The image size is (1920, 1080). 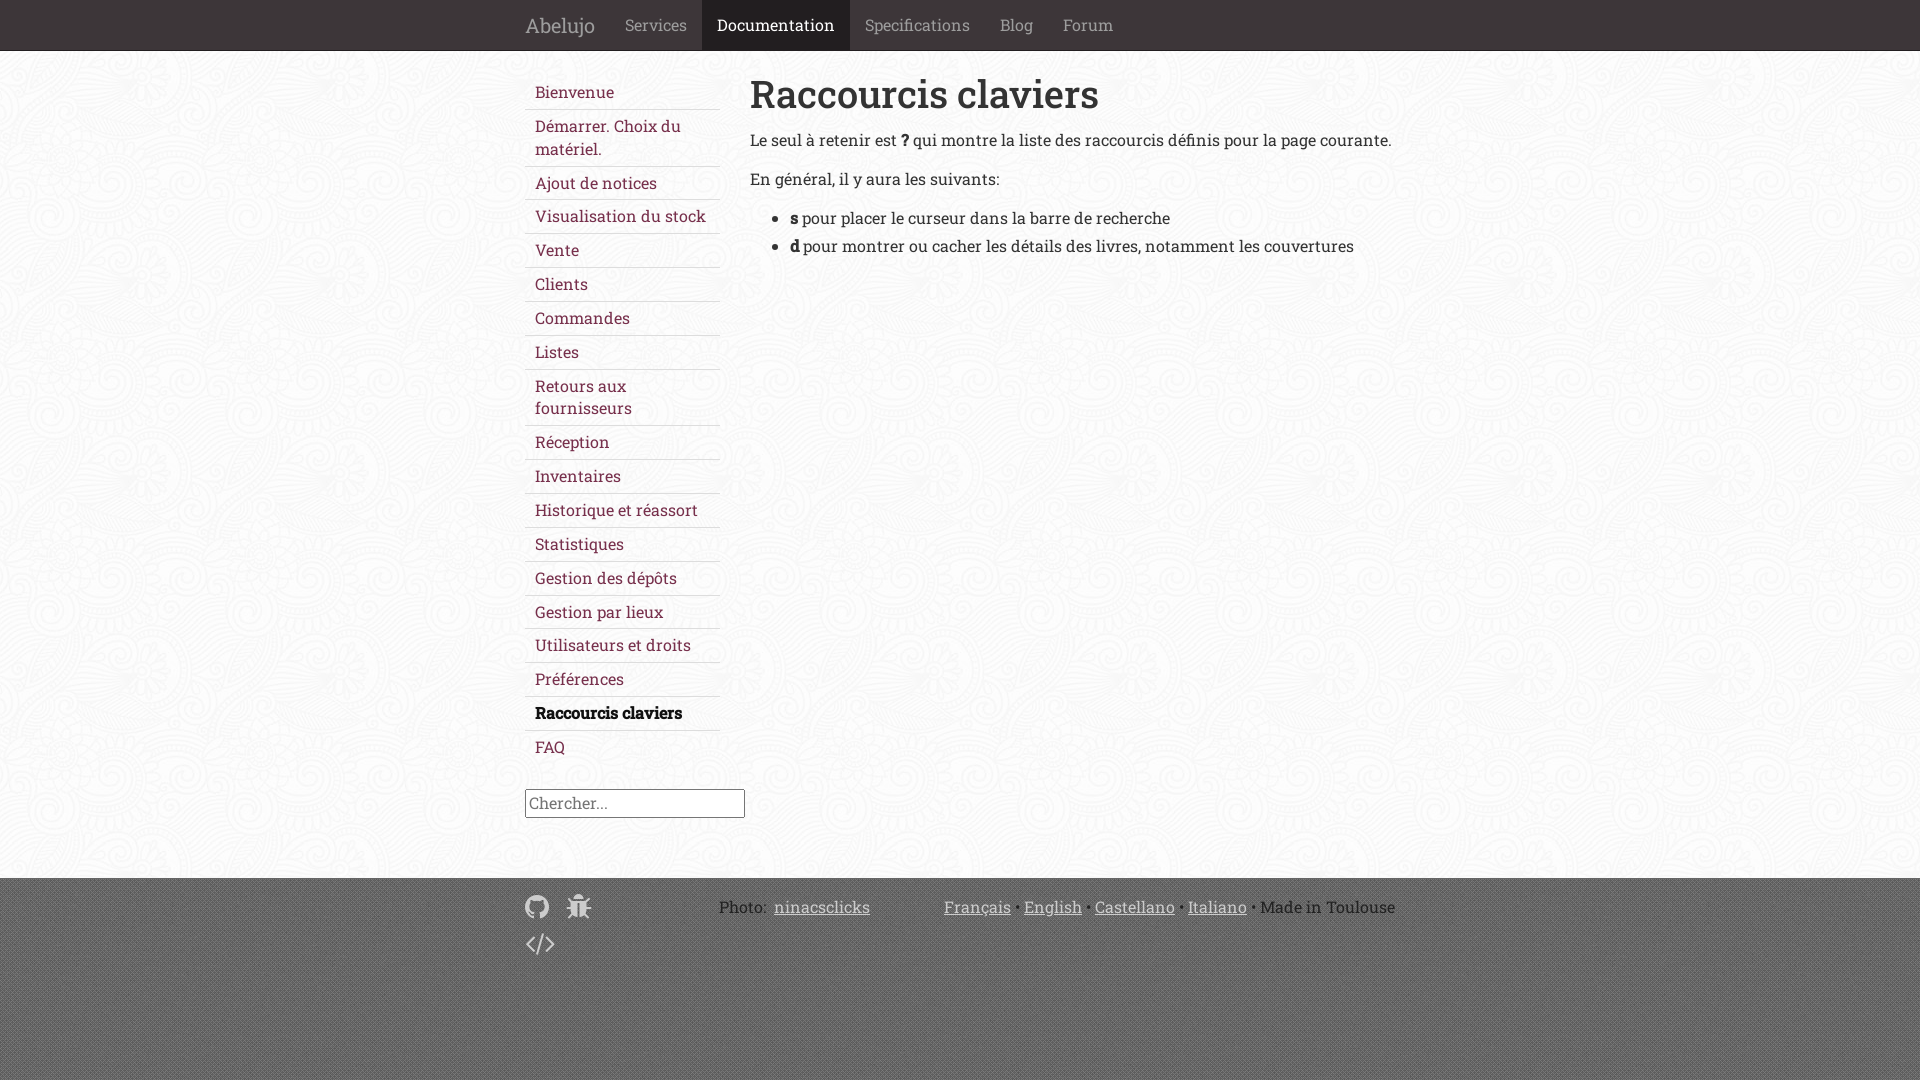 I want to click on Abelujo, so click(x=560, y=25).